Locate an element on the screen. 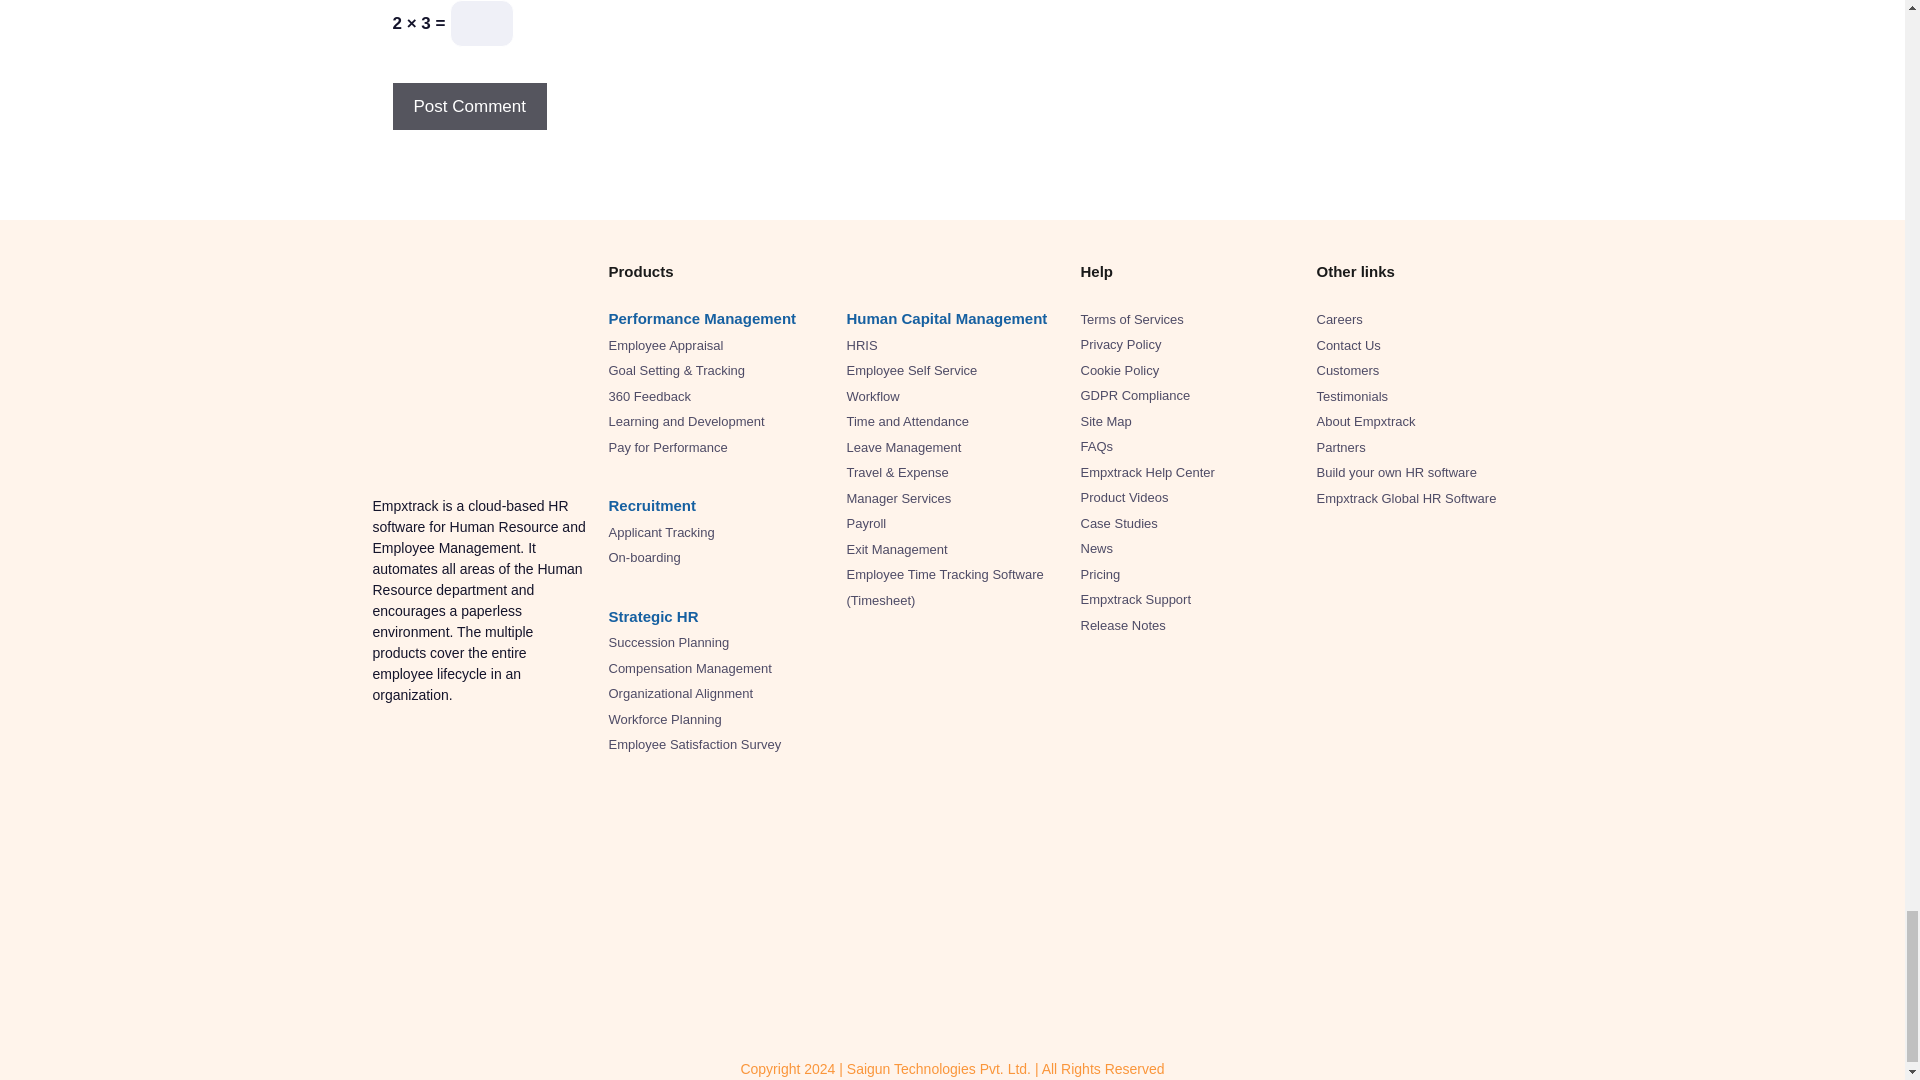 The image size is (1920, 1080). Empxtrack performance management solution is located at coordinates (702, 318).